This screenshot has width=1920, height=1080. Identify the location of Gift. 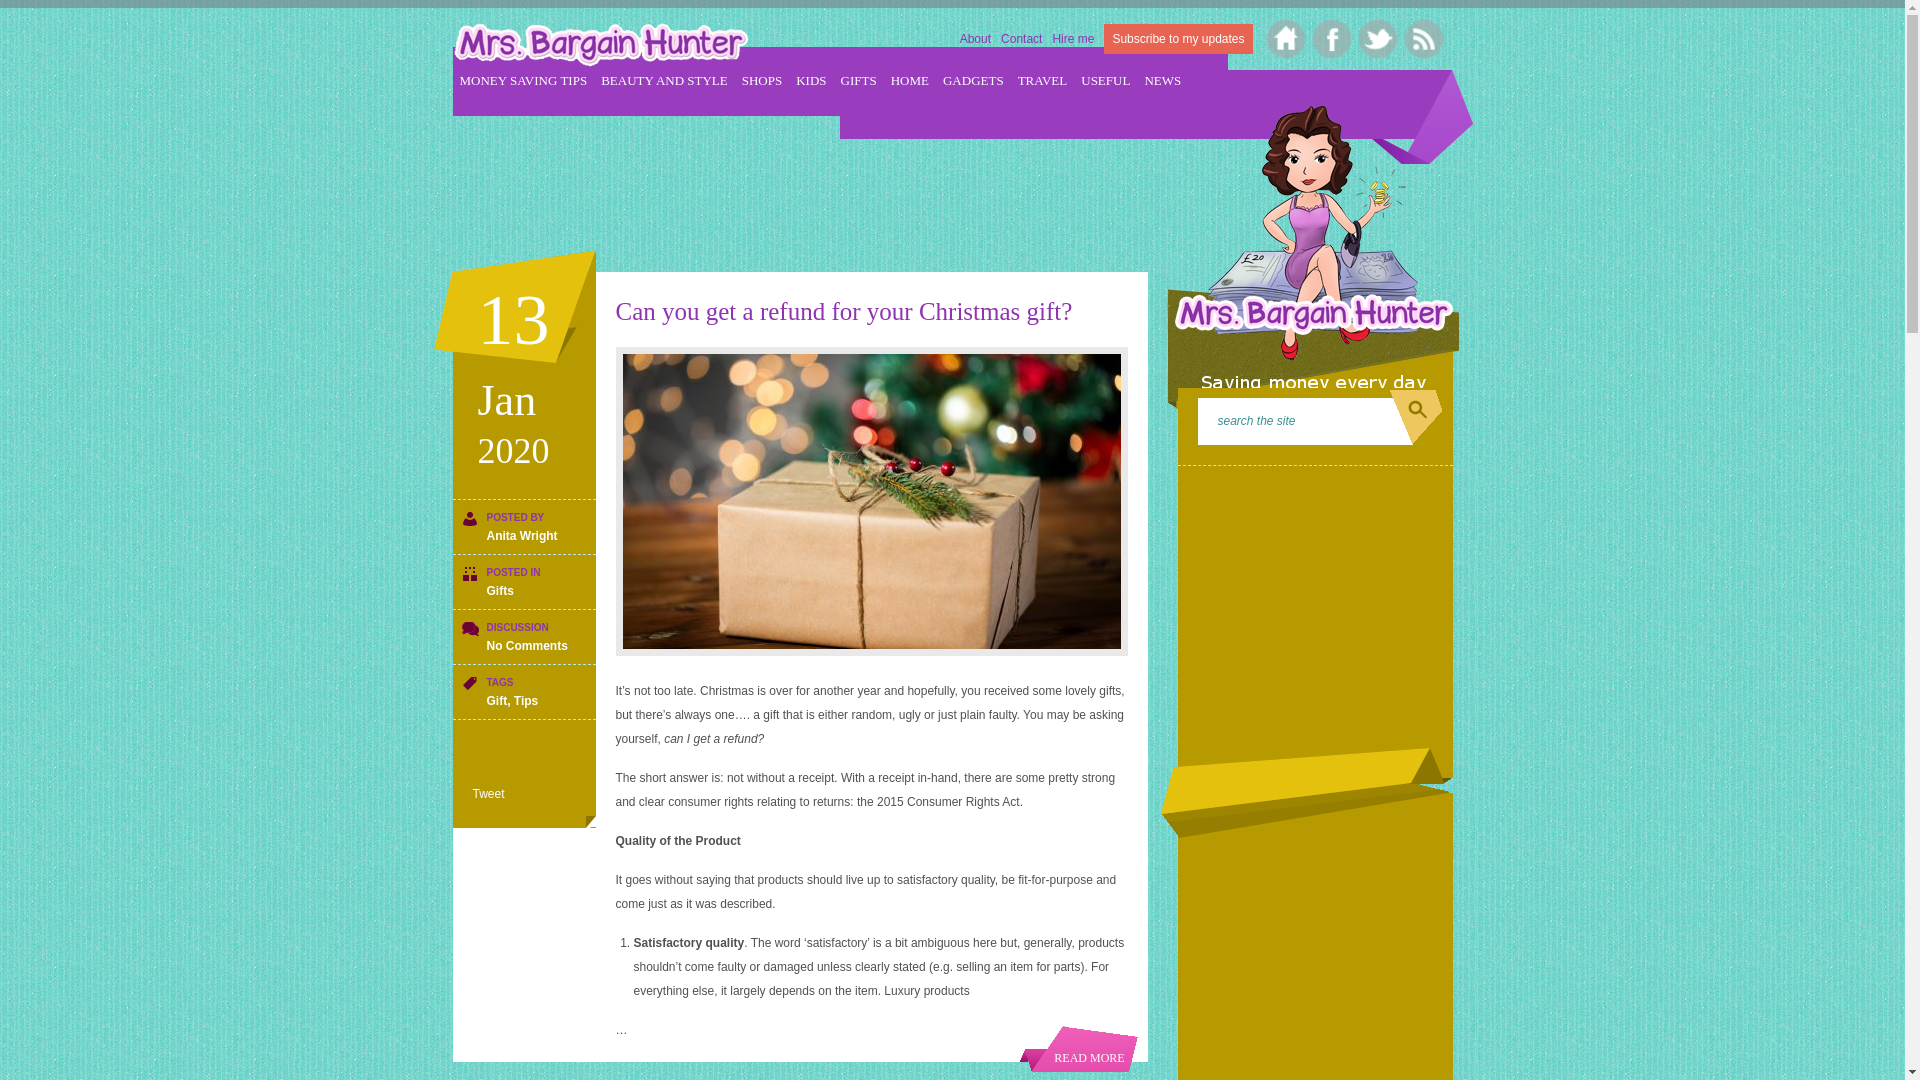
(496, 701).